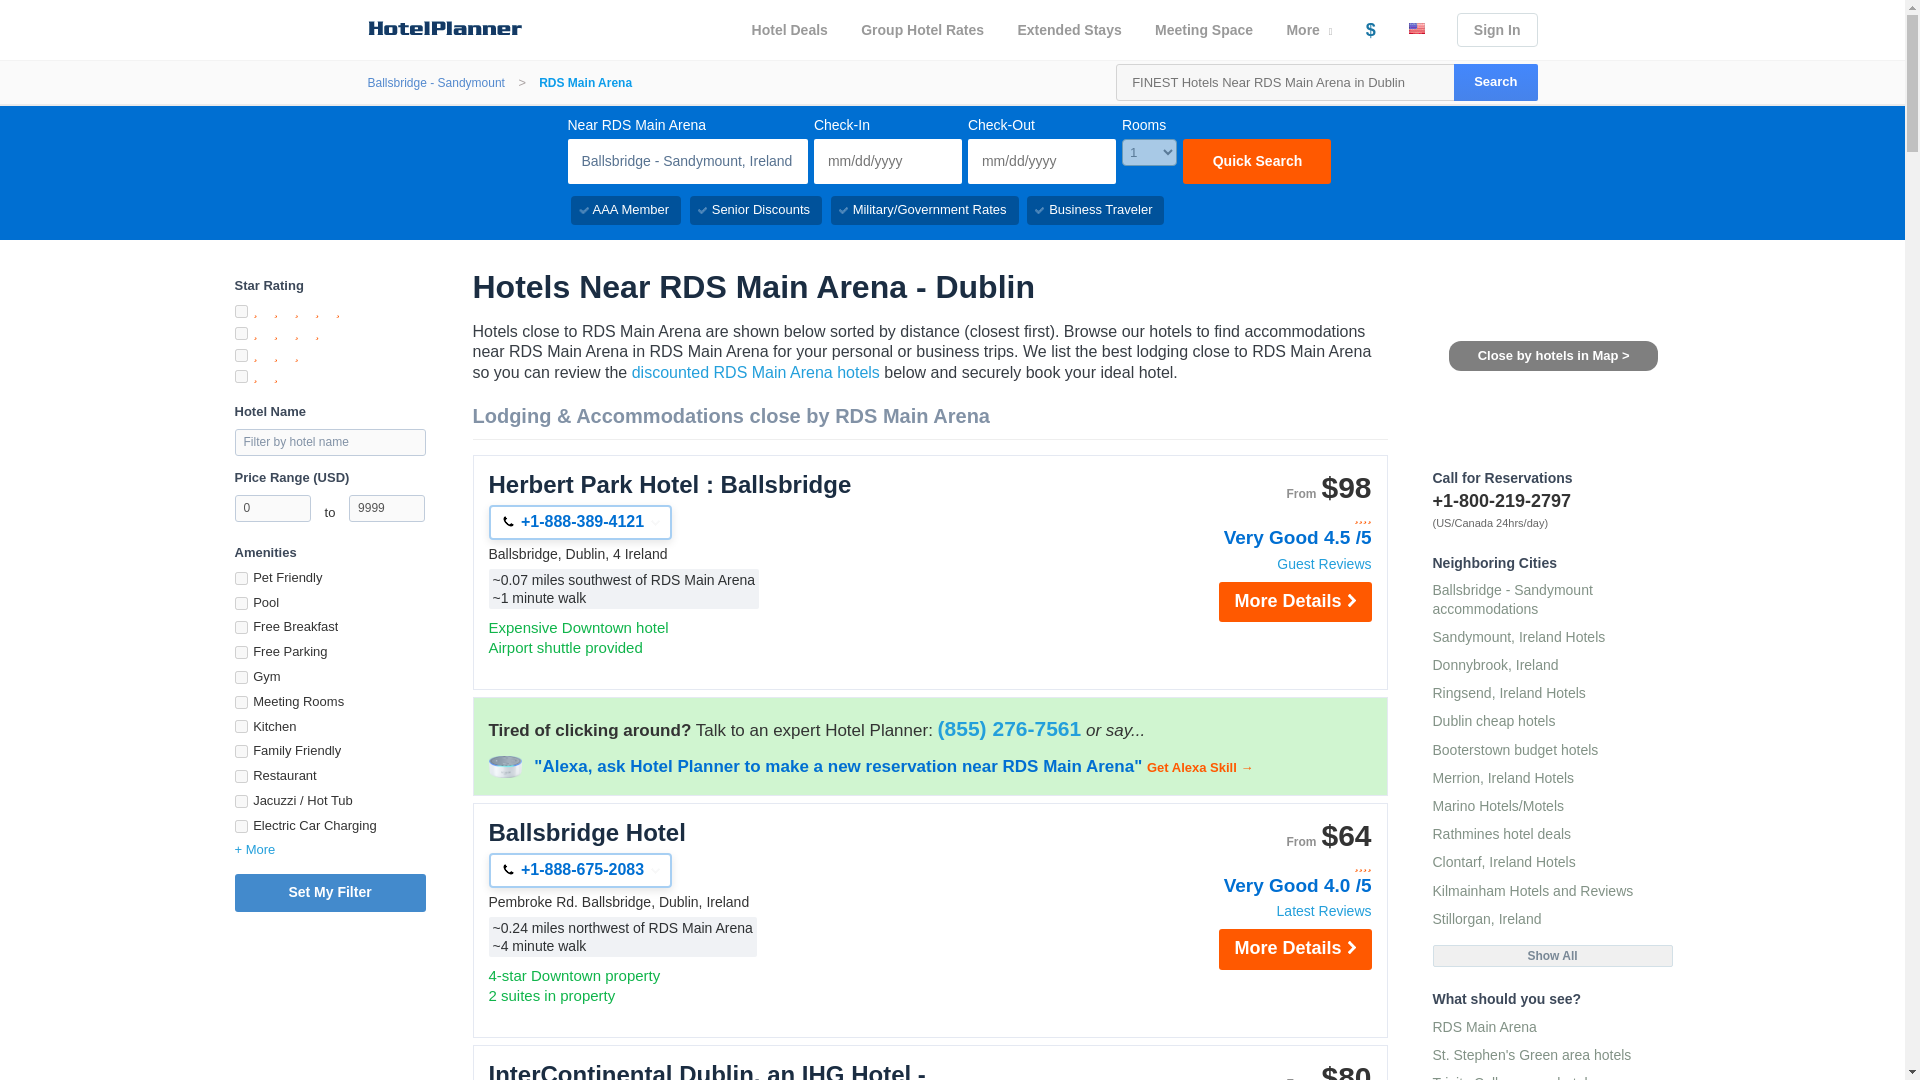 The width and height of the screenshot is (1920, 1080). Describe the element at coordinates (1495, 82) in the screenshot. I see `Search` at that location.